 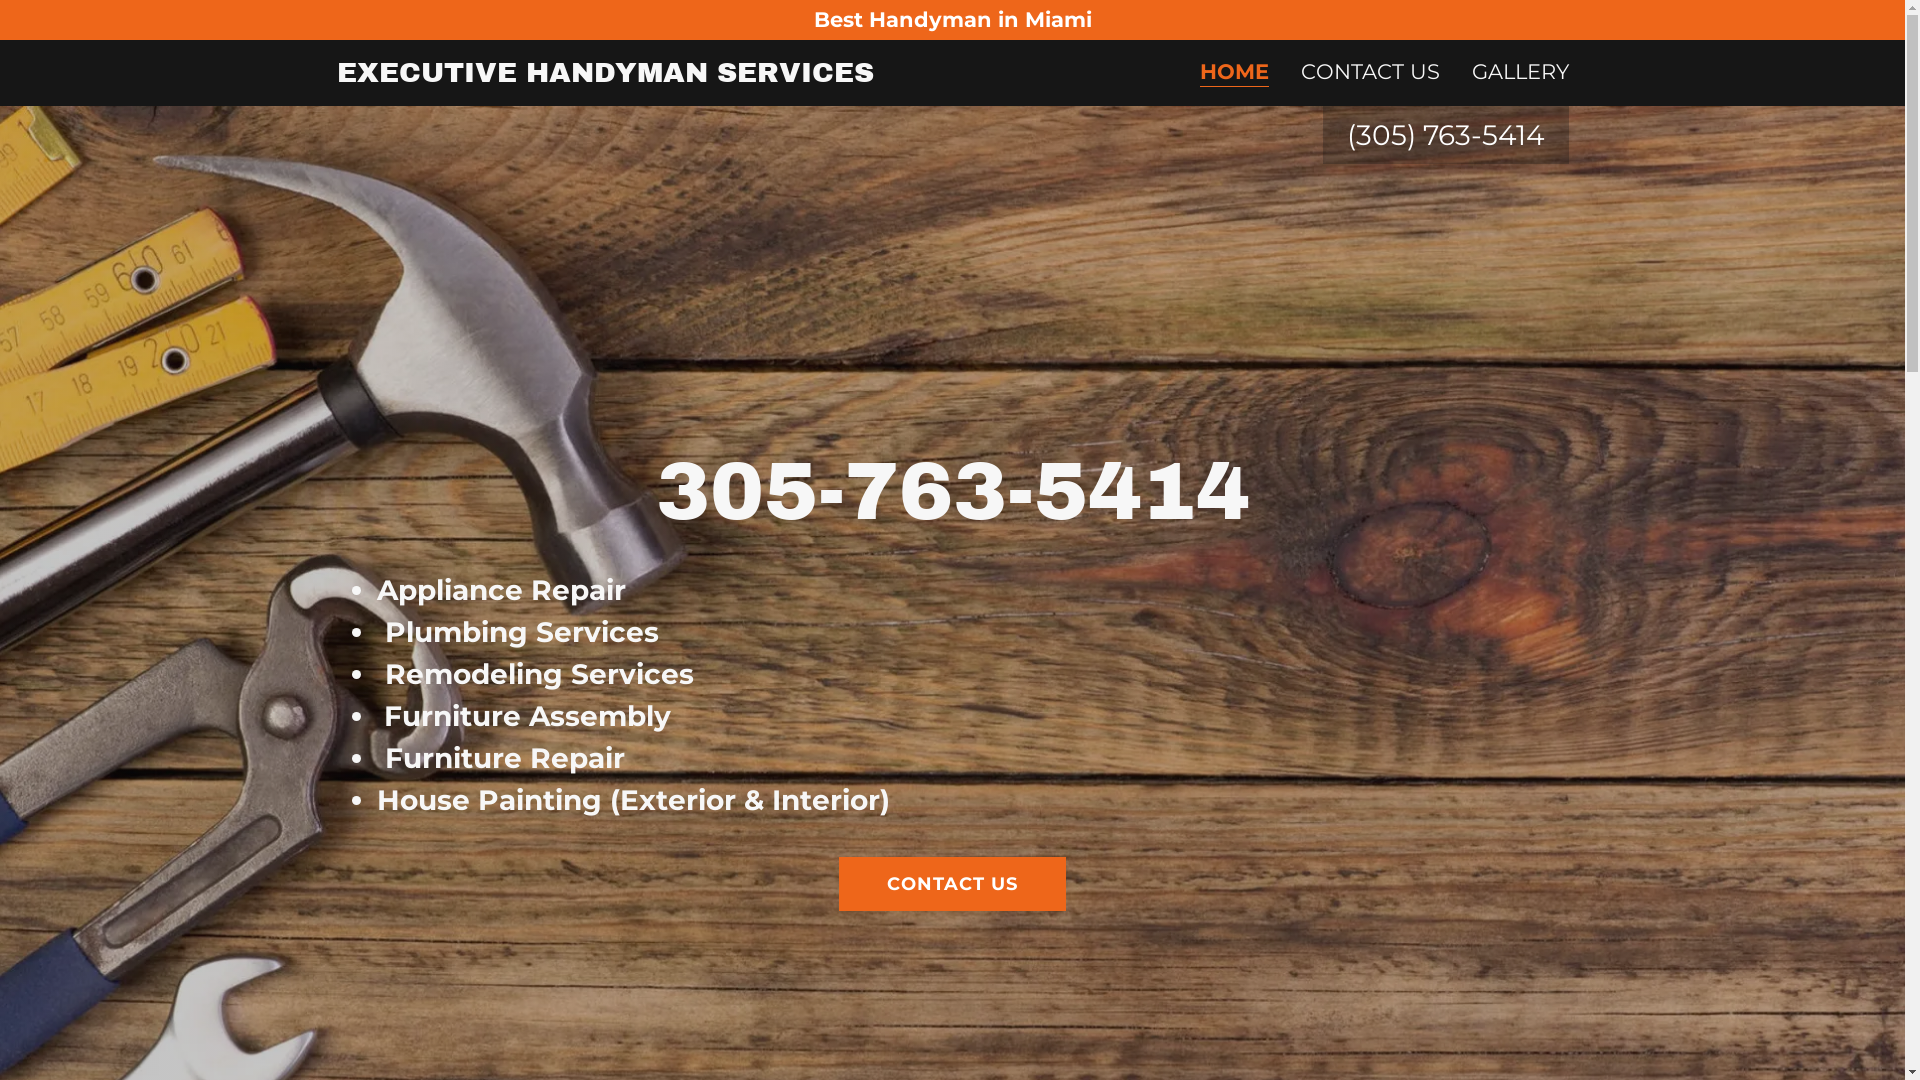 I want to click on EXECUTIVE HANDYMAN SERVICES, so click(x=604, y=73).